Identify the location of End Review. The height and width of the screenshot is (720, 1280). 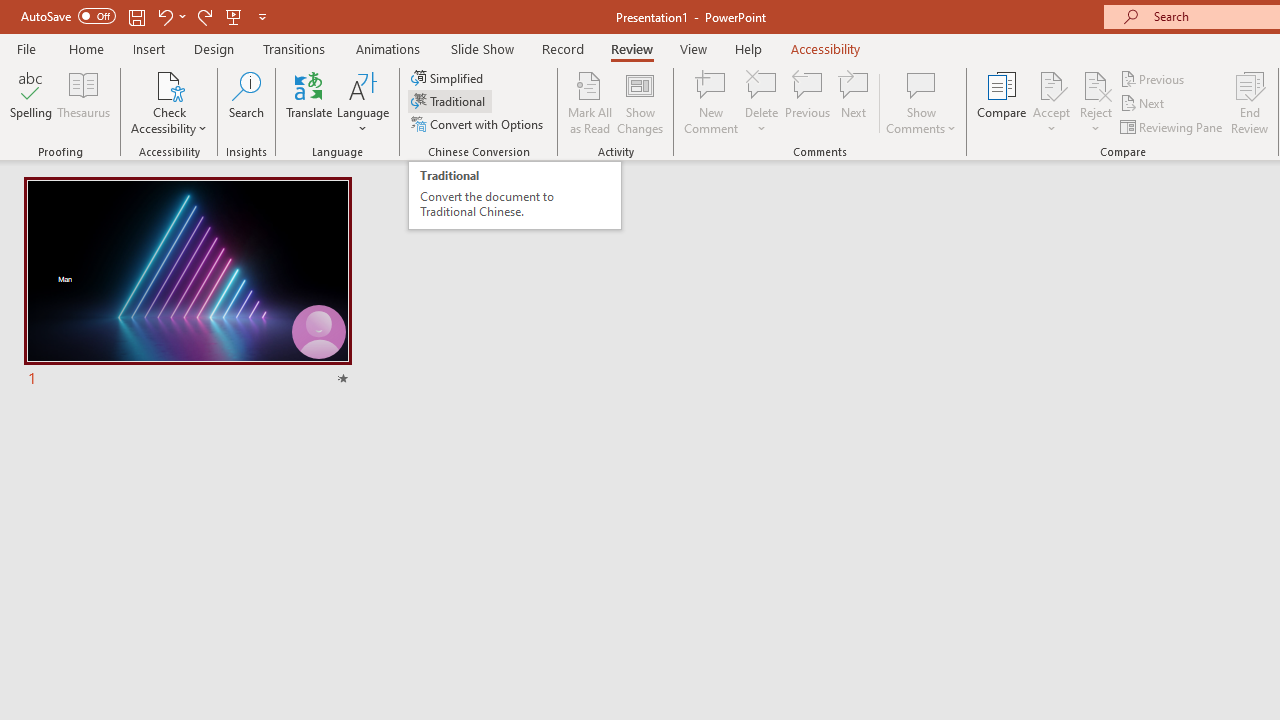
(1250, 102).